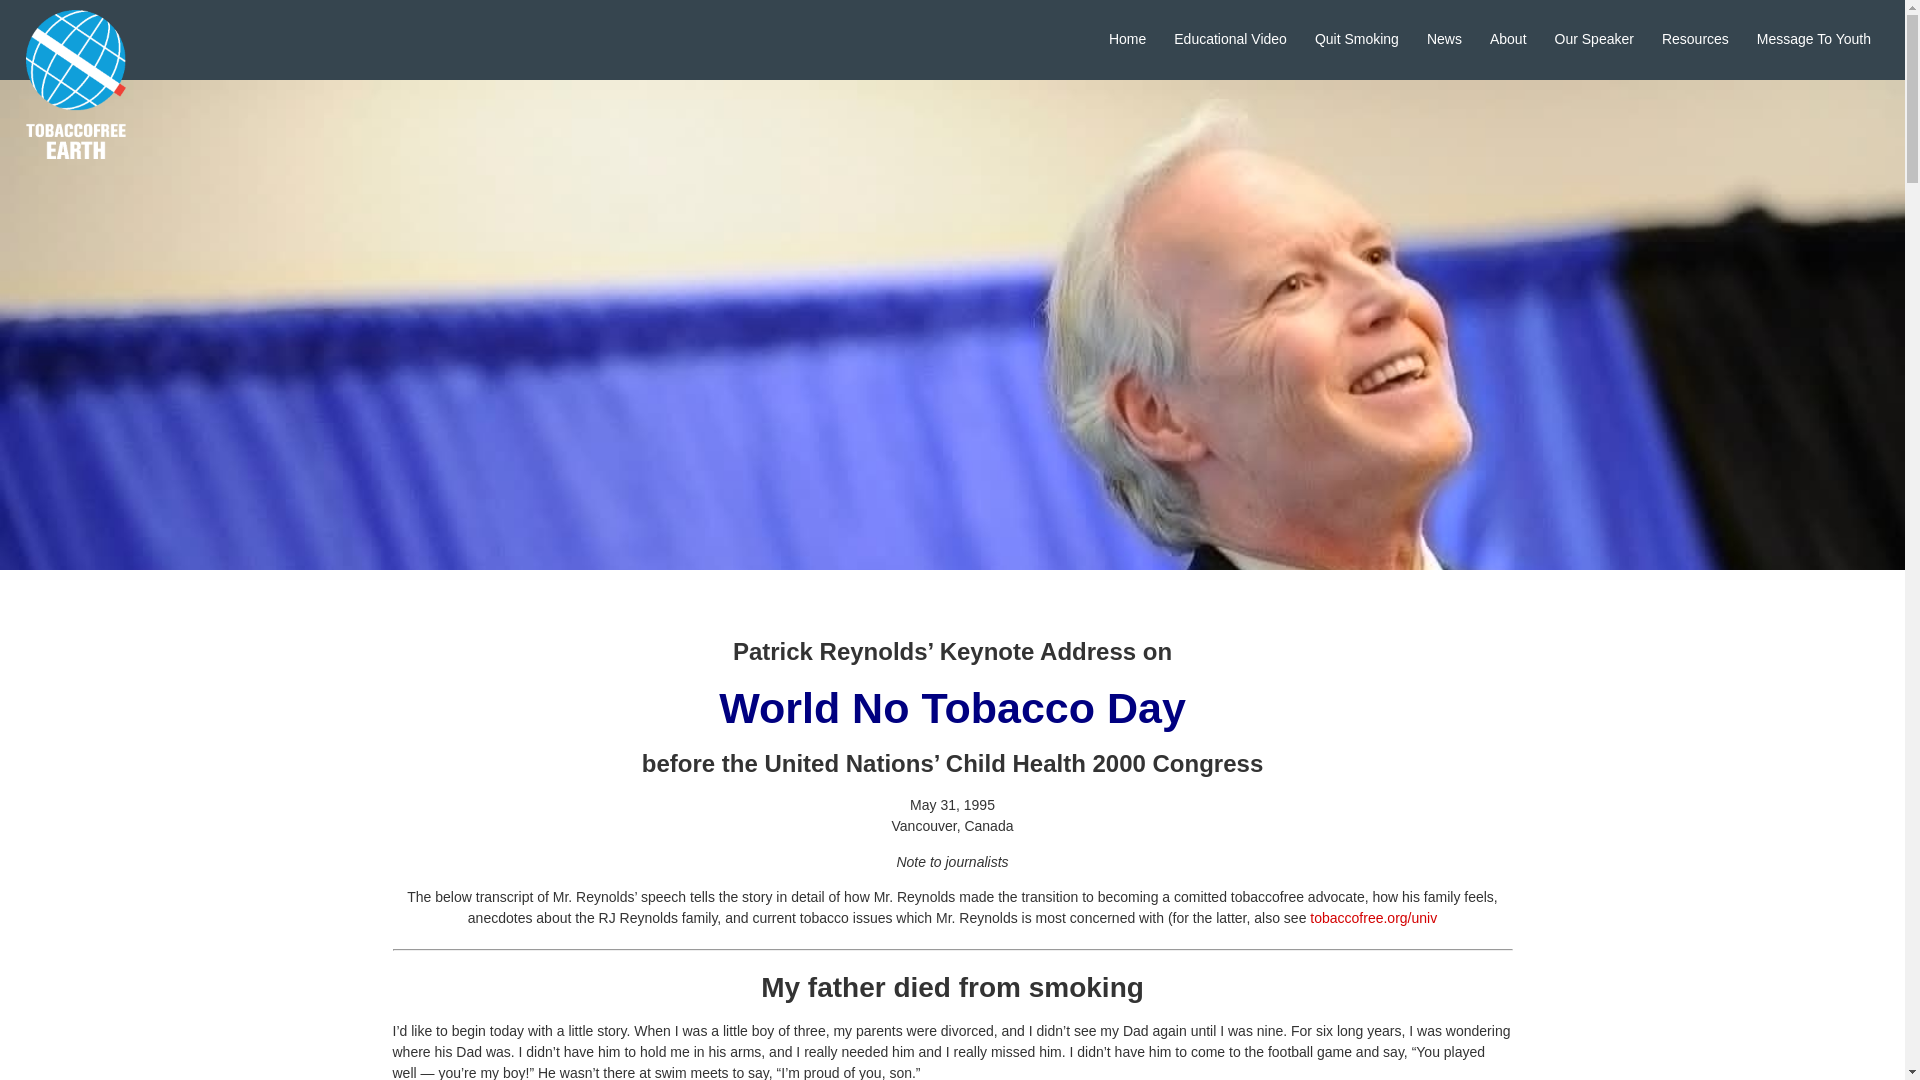 Image resolution: width=1920 pixels, height=1080 pixels. Describe the element at coordinates (1444, 39) in the screenshot. I see `News` at that location.